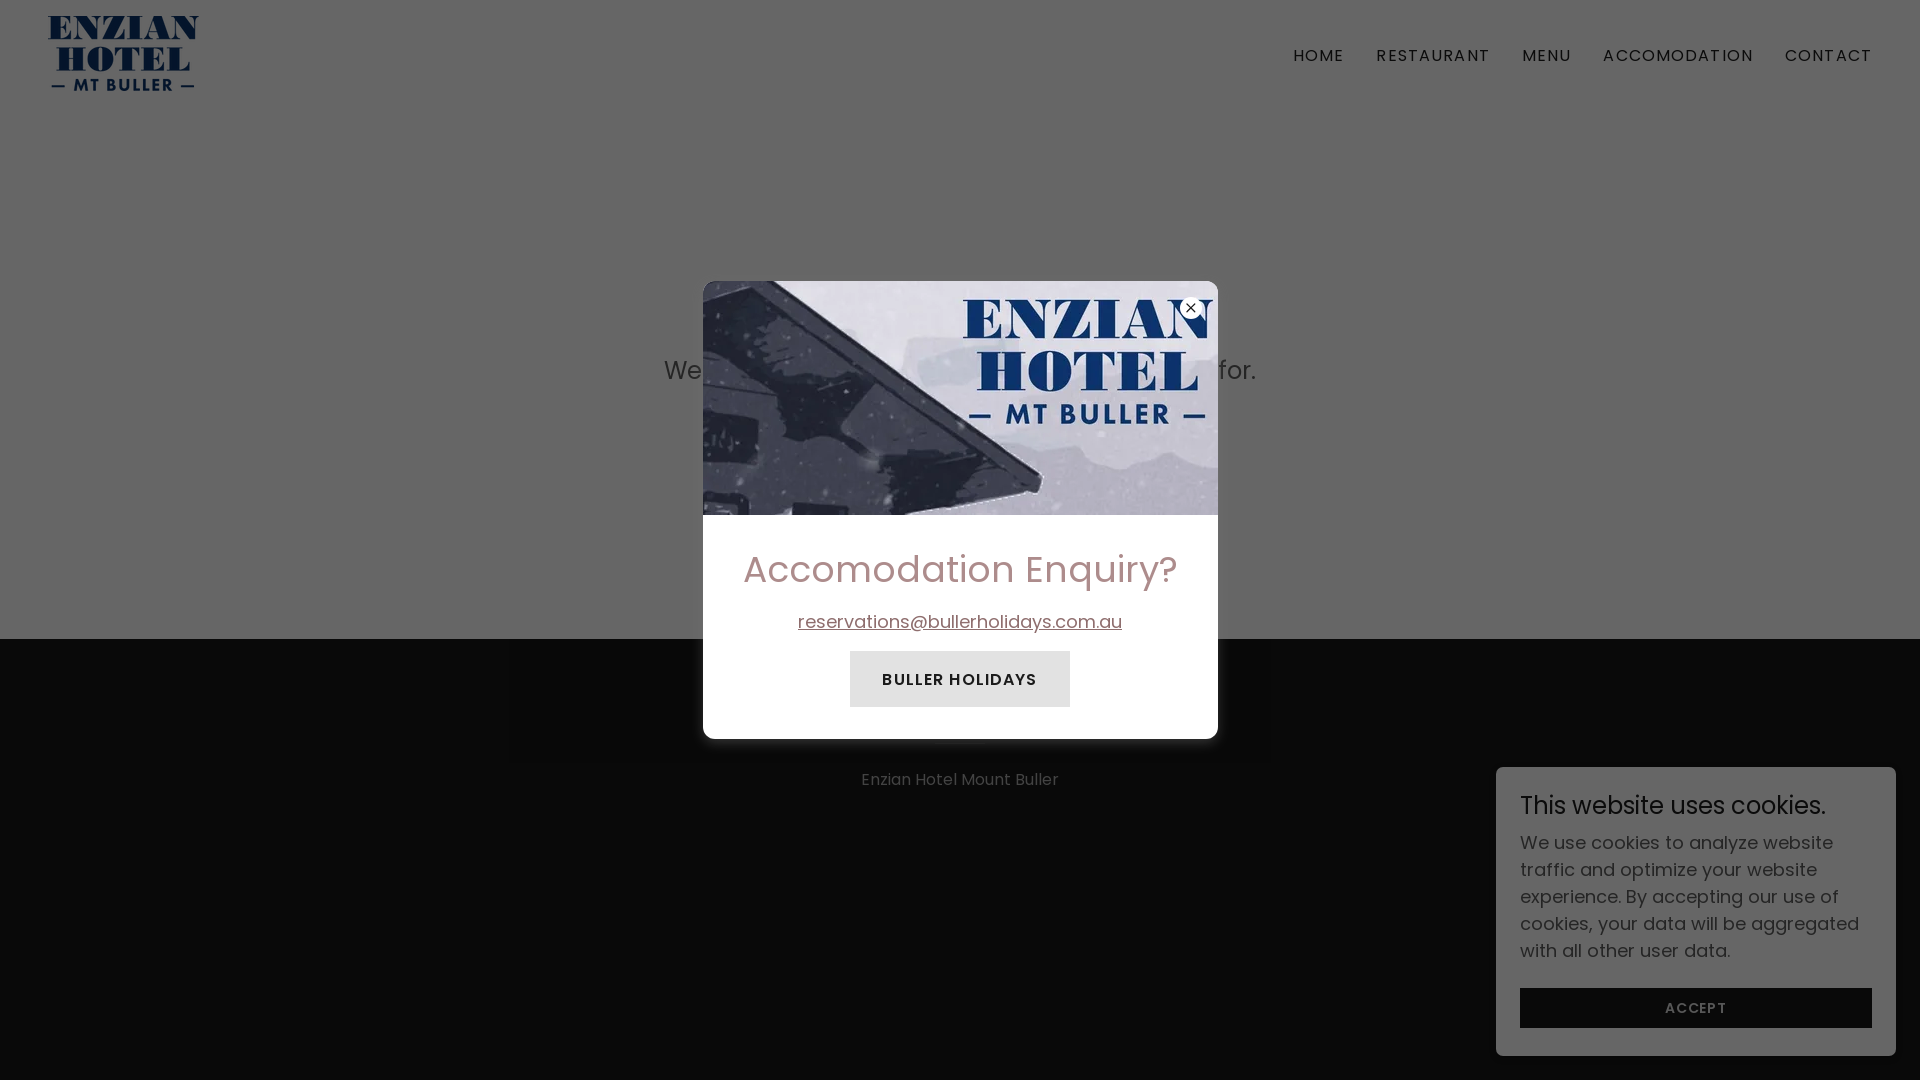  What do you see at coordinates (960, 679) in the screenshot?
I see `BULLER HOLIDAYS` at bounding box center [960, 679].